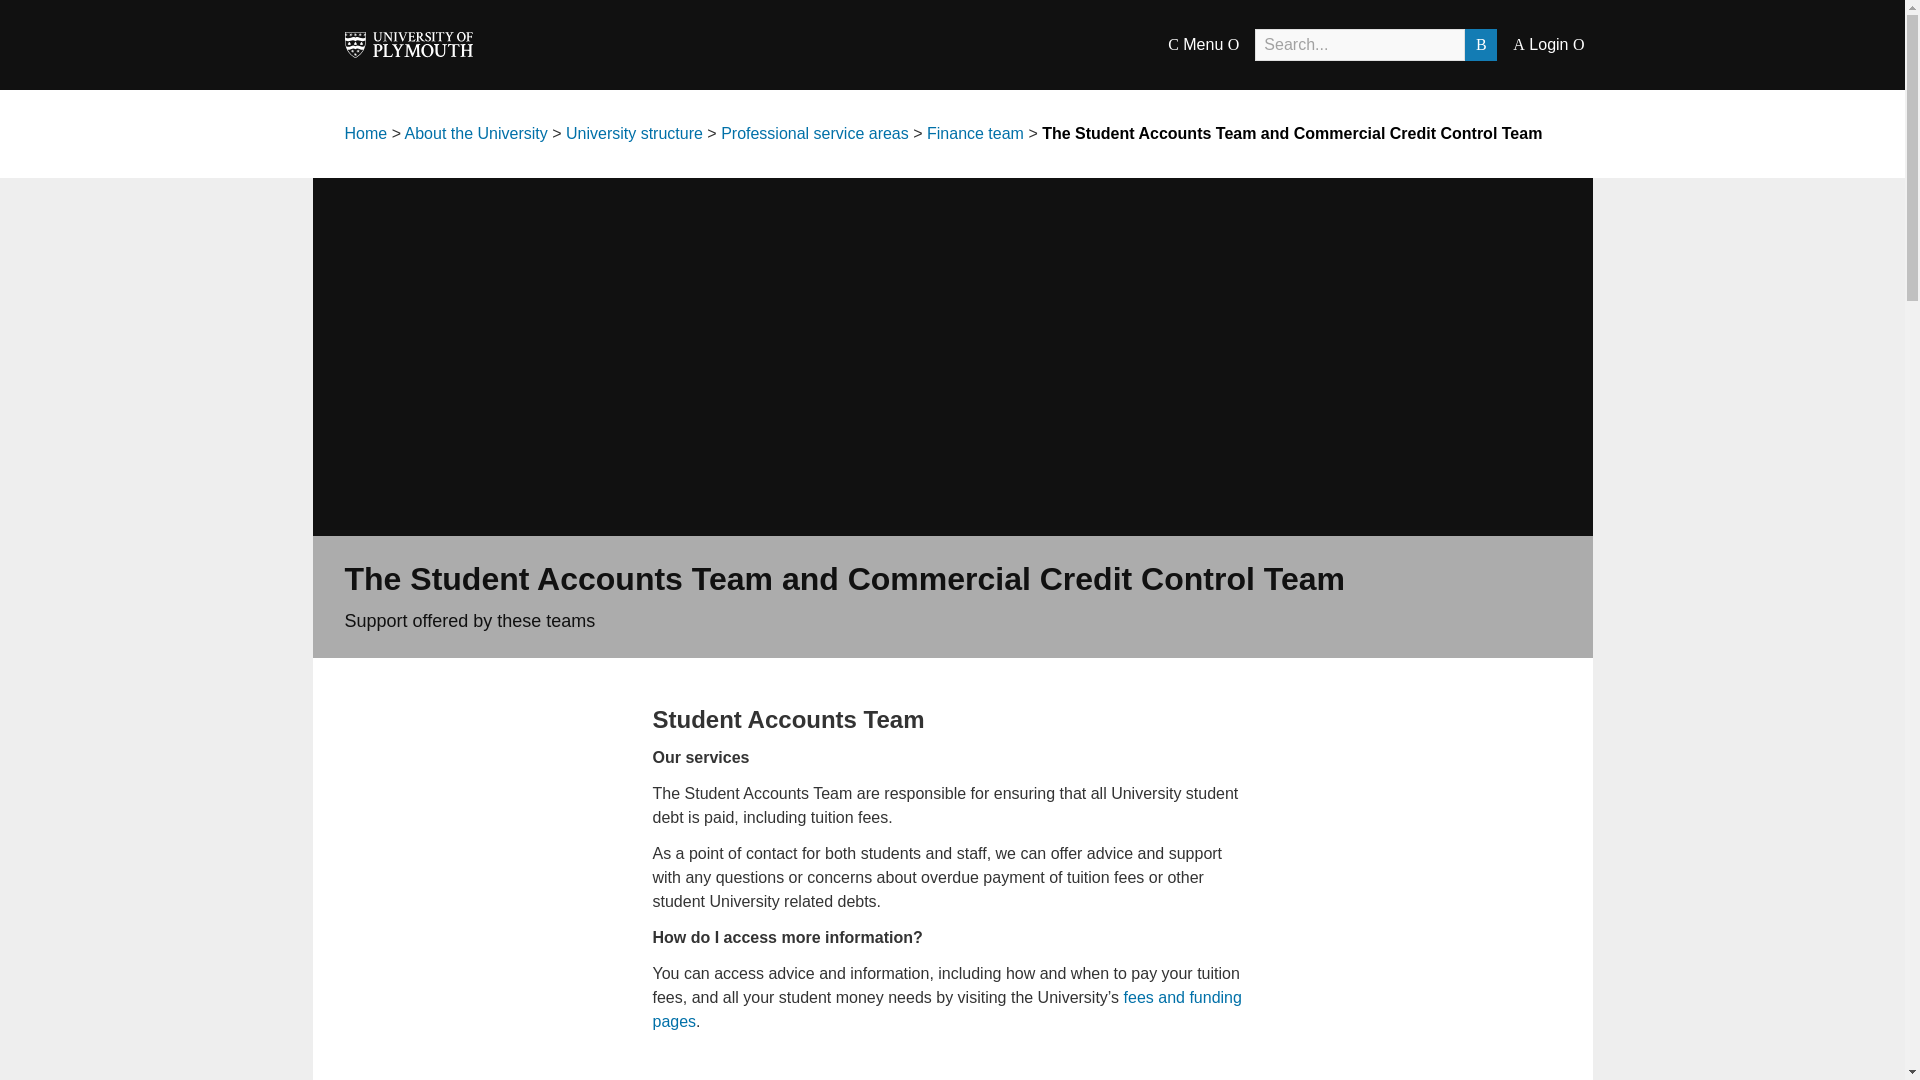 This screenshot has height=1080, width=1920. I want to click on A Login O, so click(1548, 44).